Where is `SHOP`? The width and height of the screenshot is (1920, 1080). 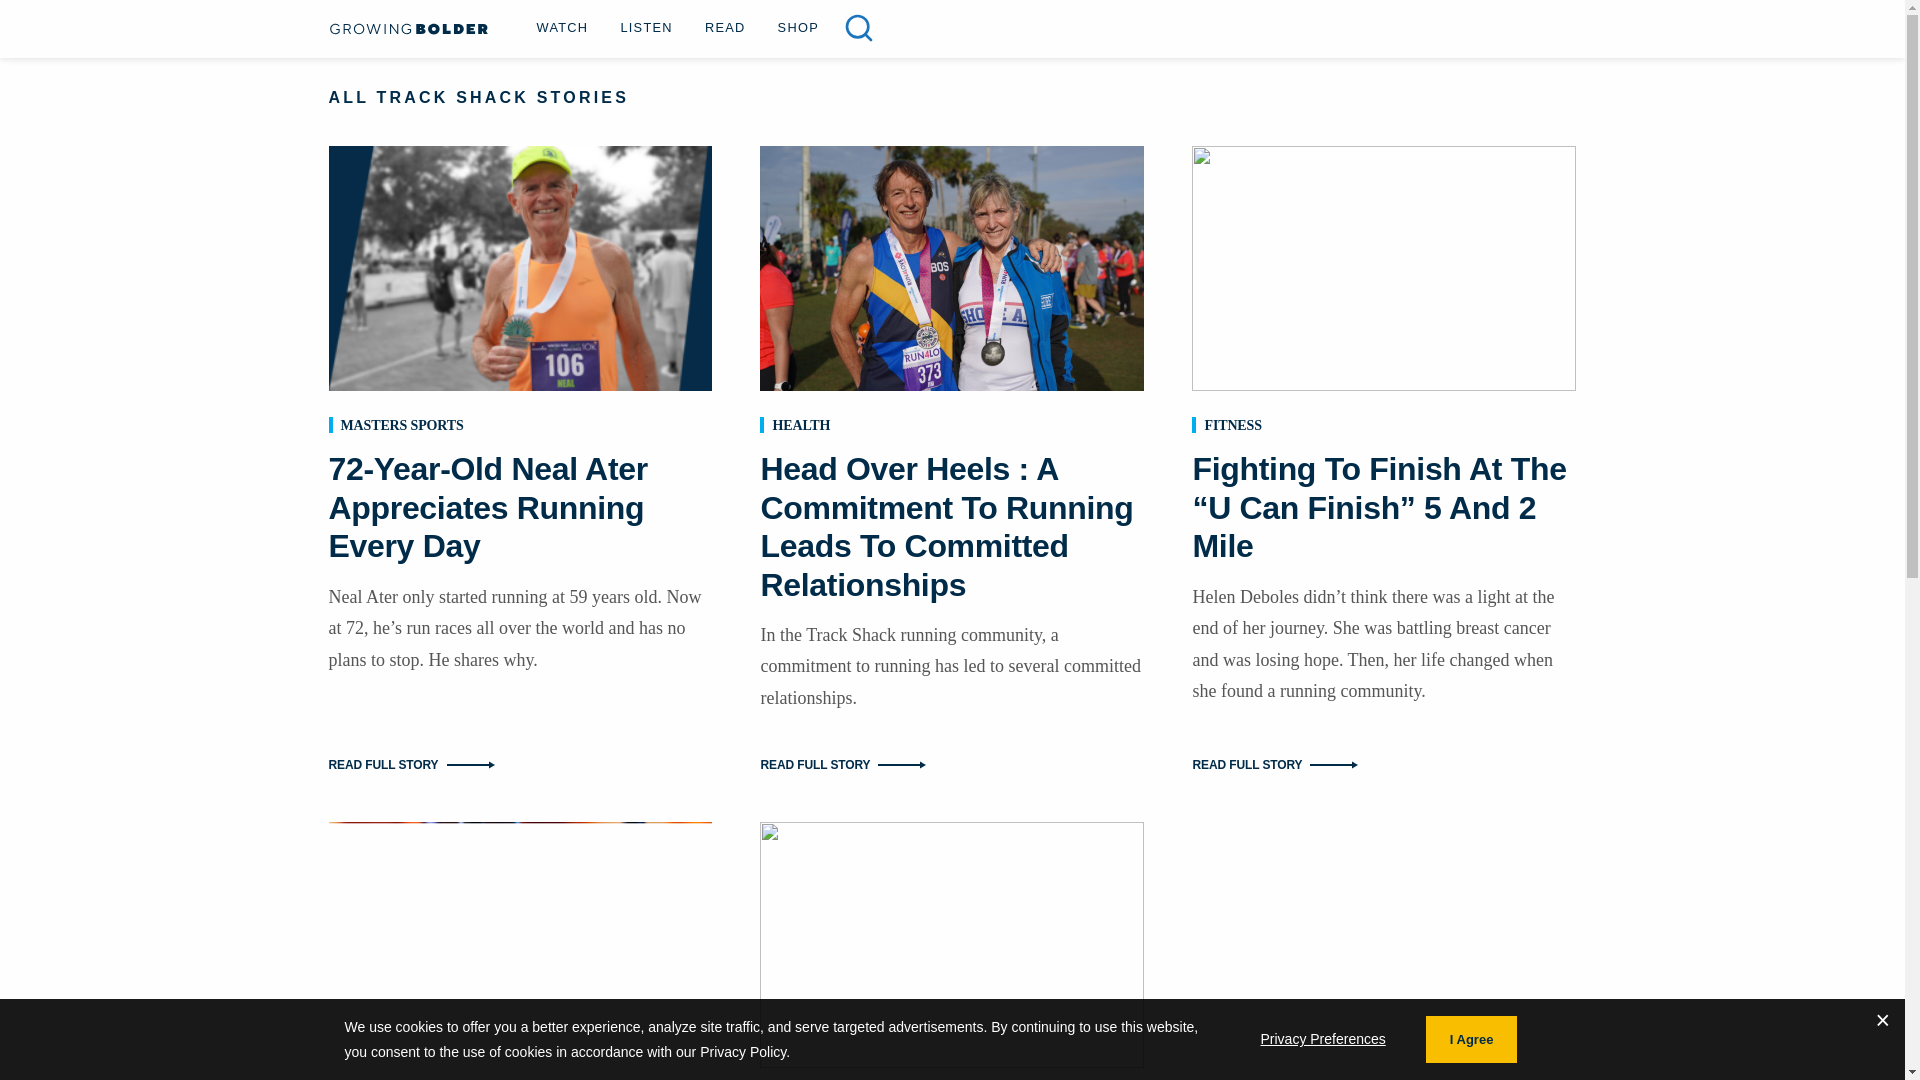 SHOP is located at coordinates (798, 26).